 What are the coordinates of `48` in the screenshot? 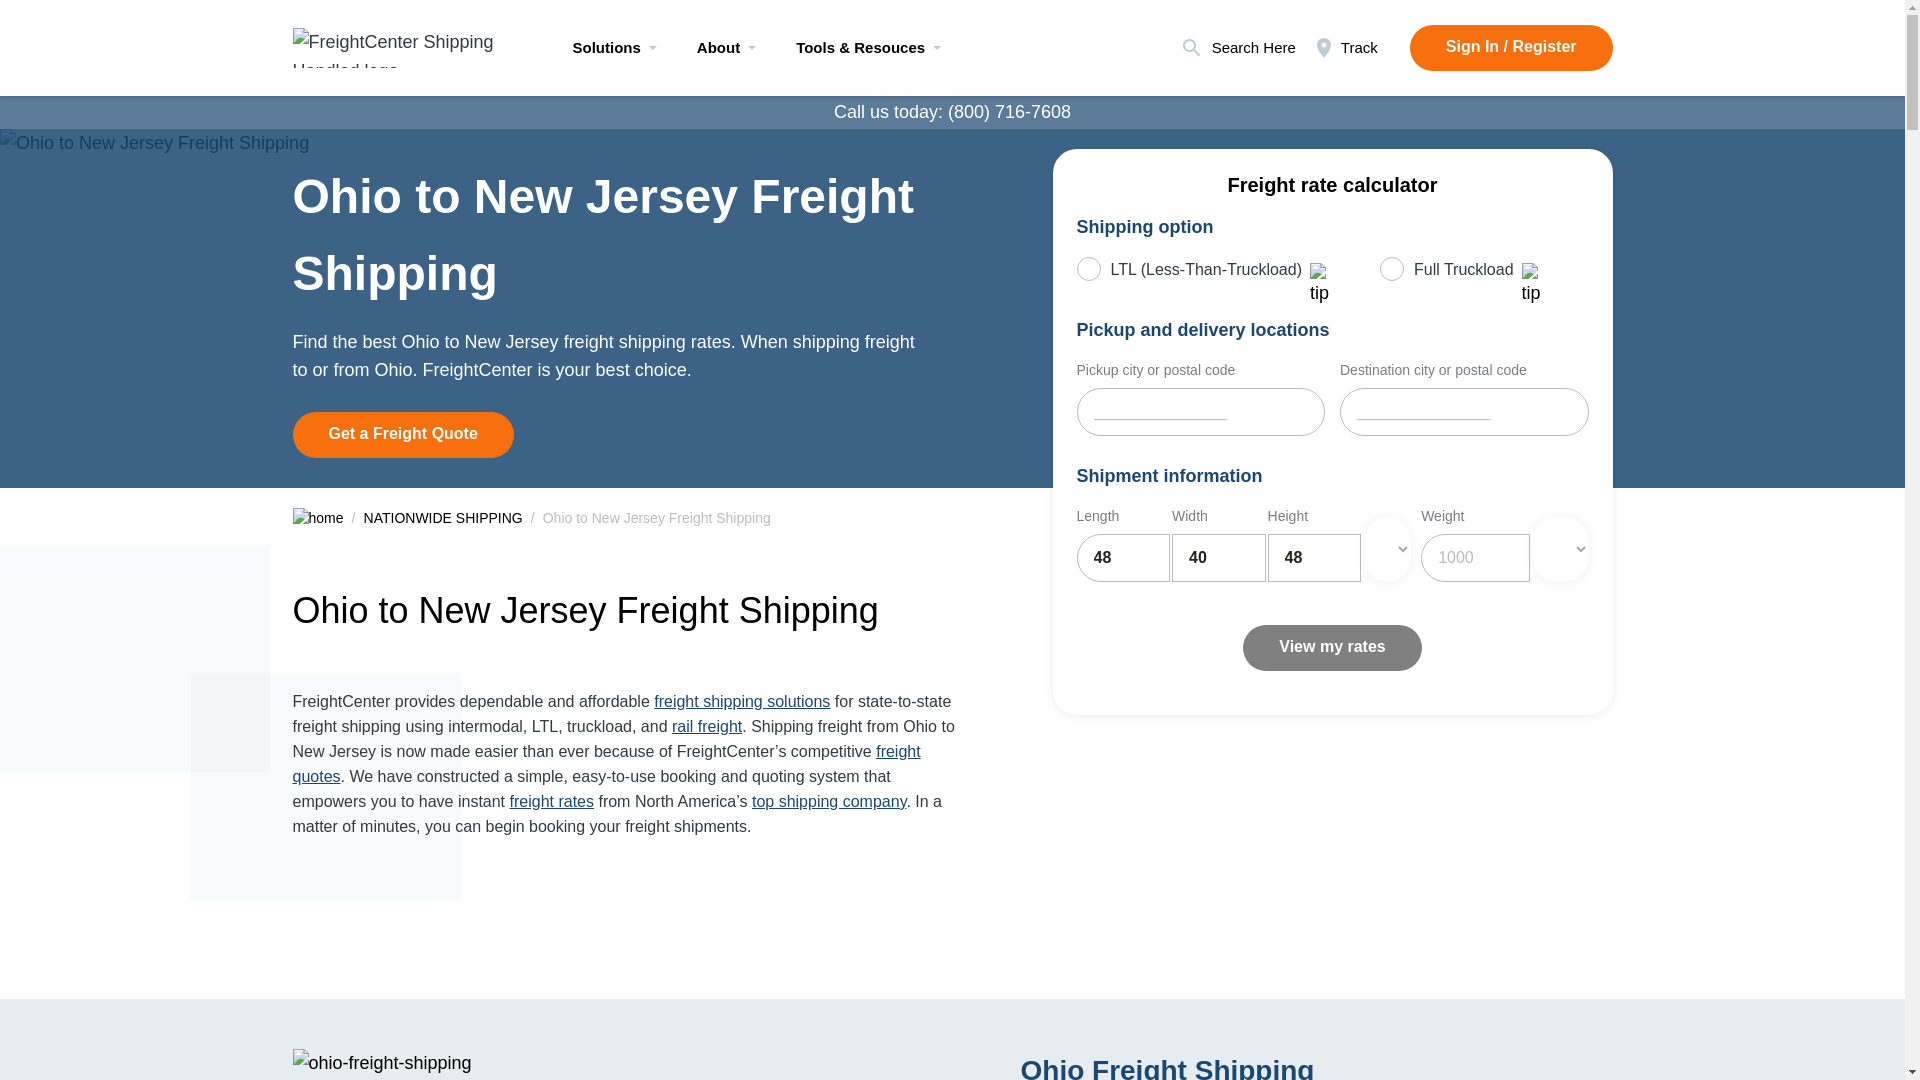 It's located at (1314, 558).